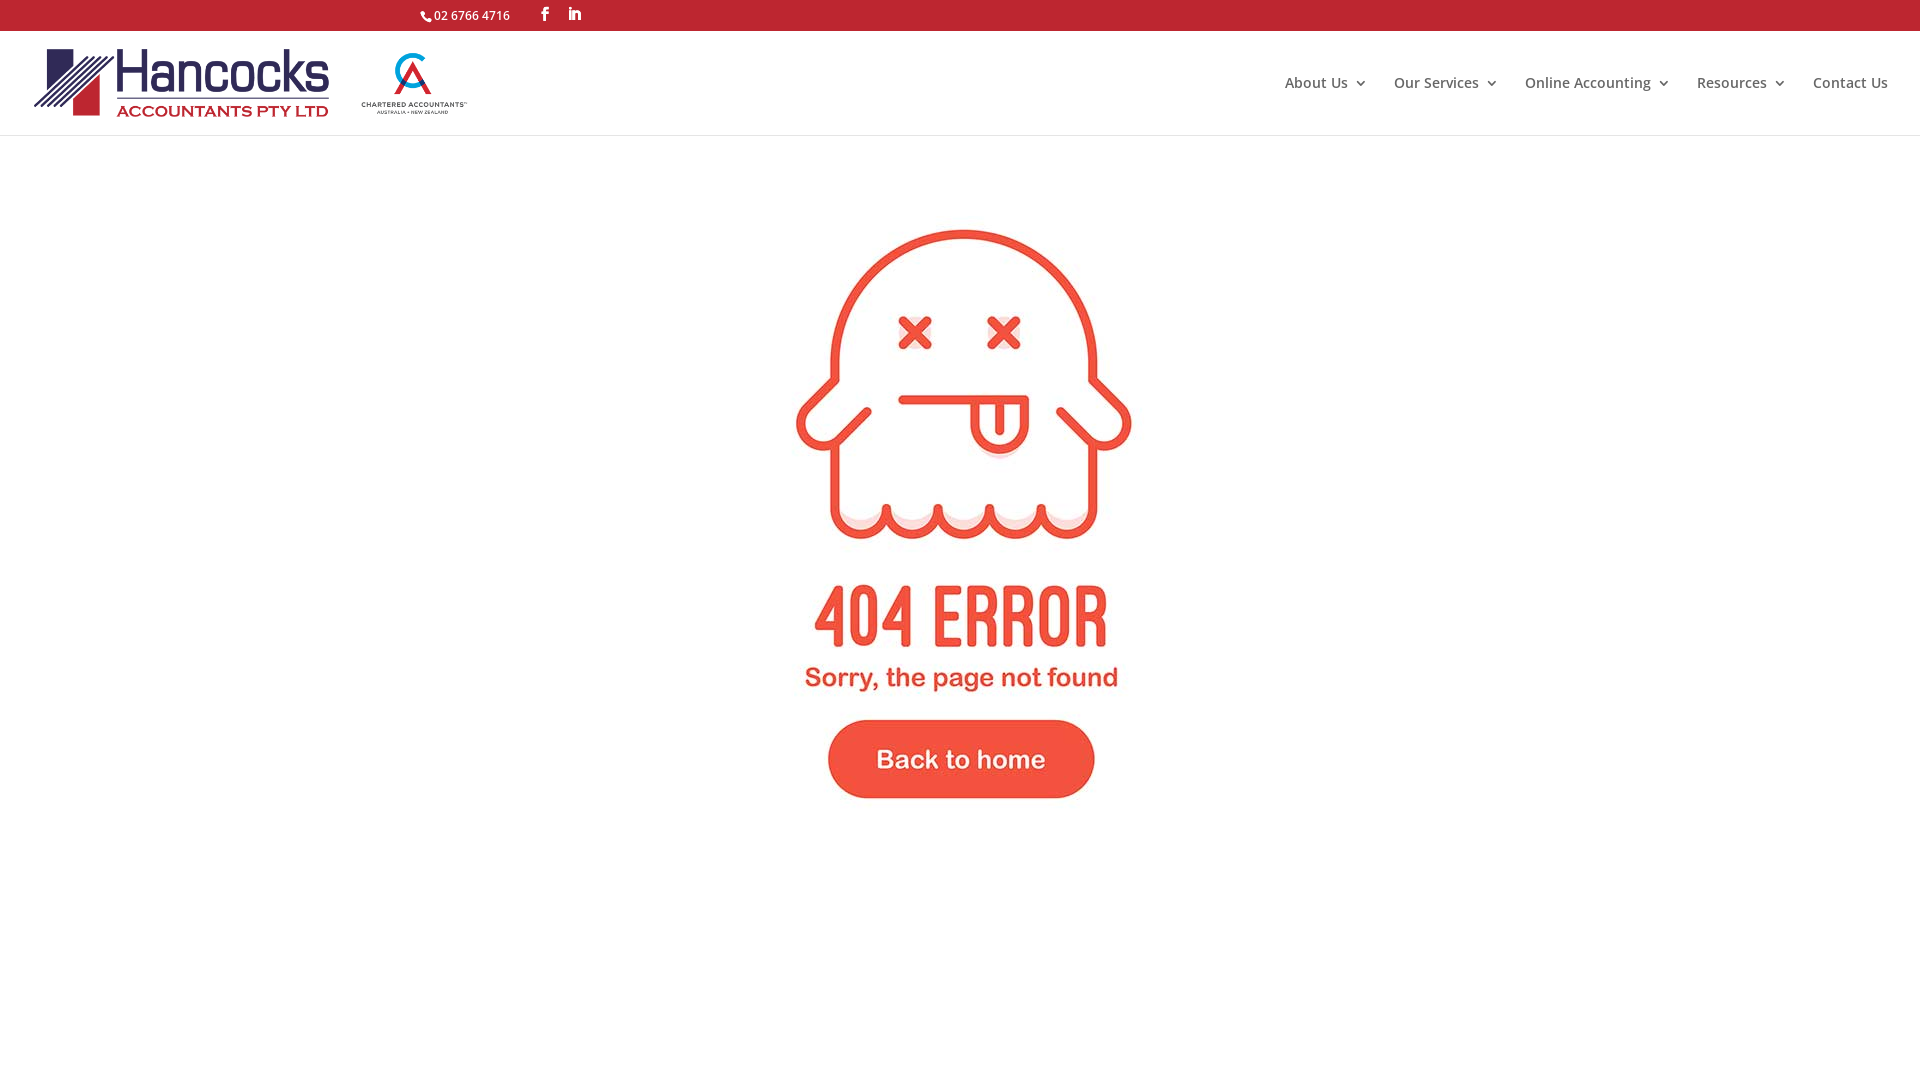 The height and width of the screenshot is (1080, 1920). What do you see at coordinates (1742, 106) in the screenshot?
I see `Resources` at bounding box center [1742, 106].